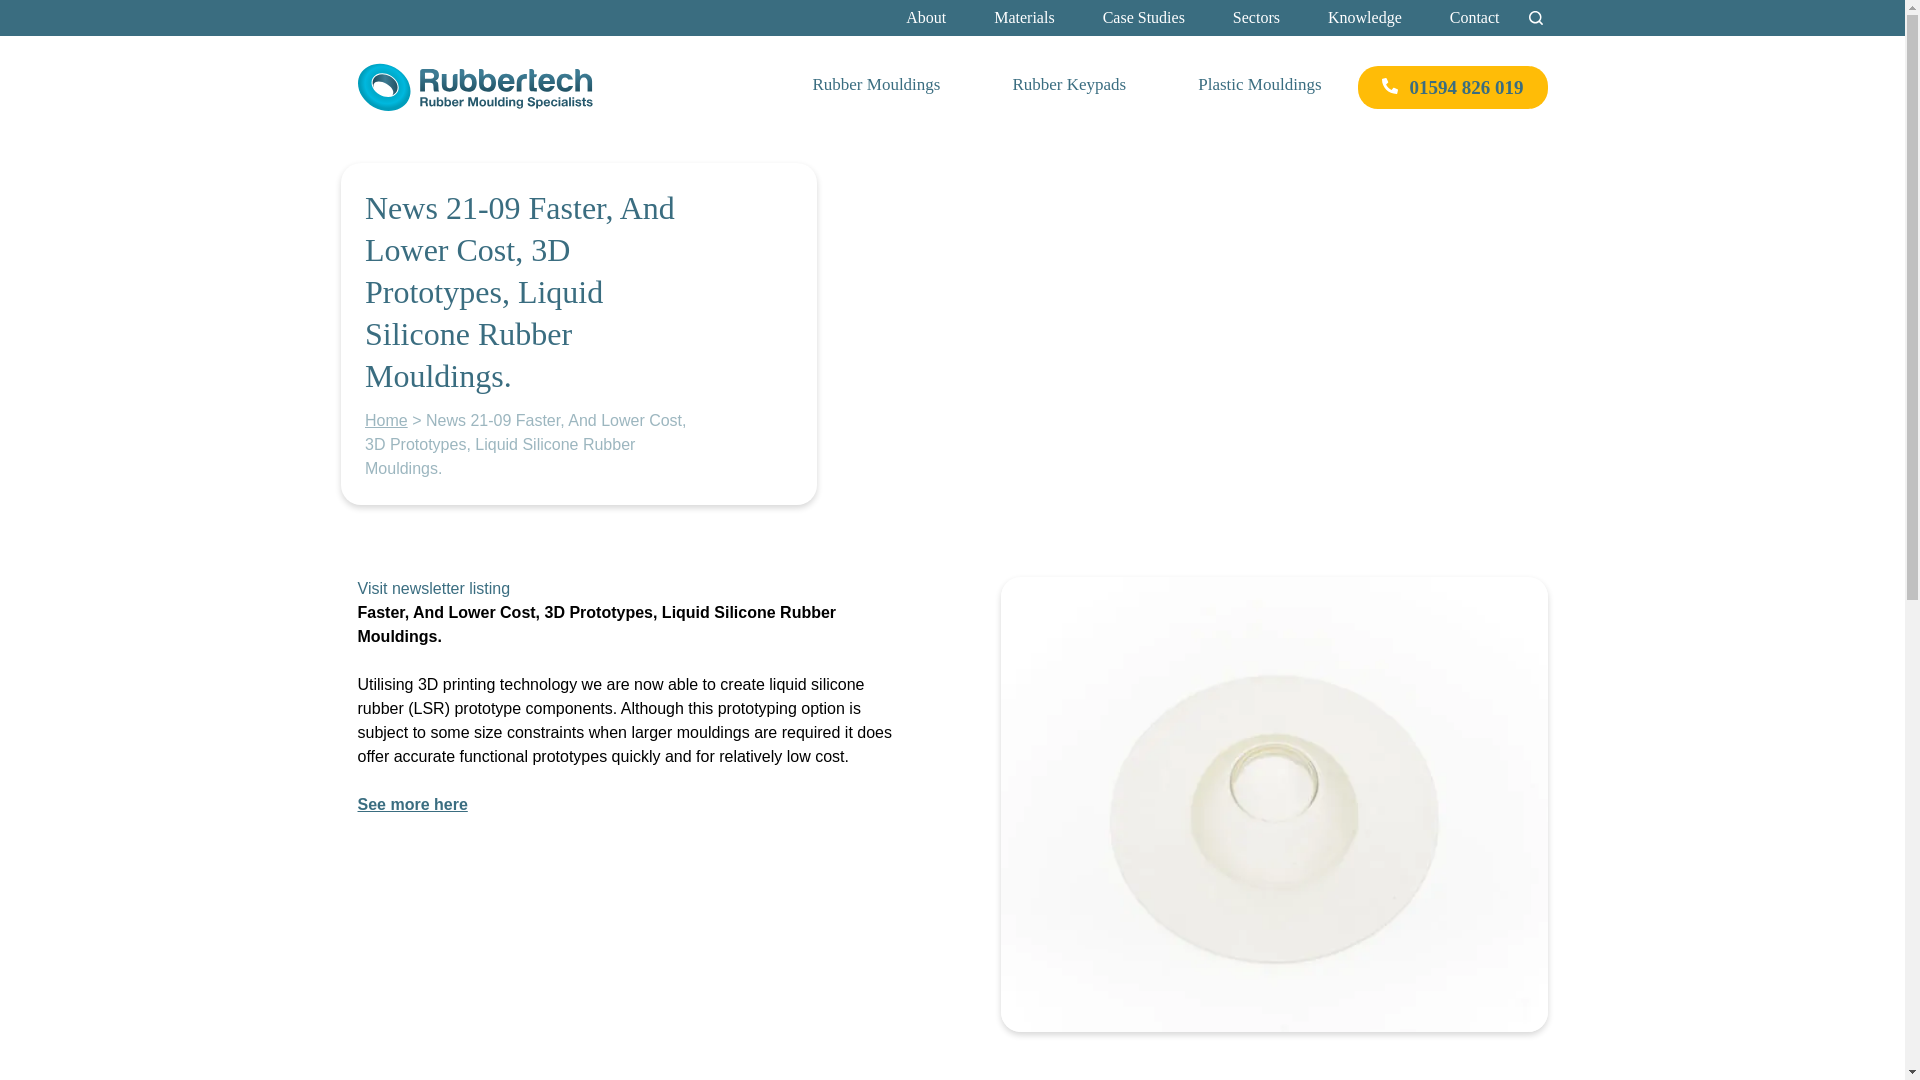  I want to click on Home, so click(386, 420).